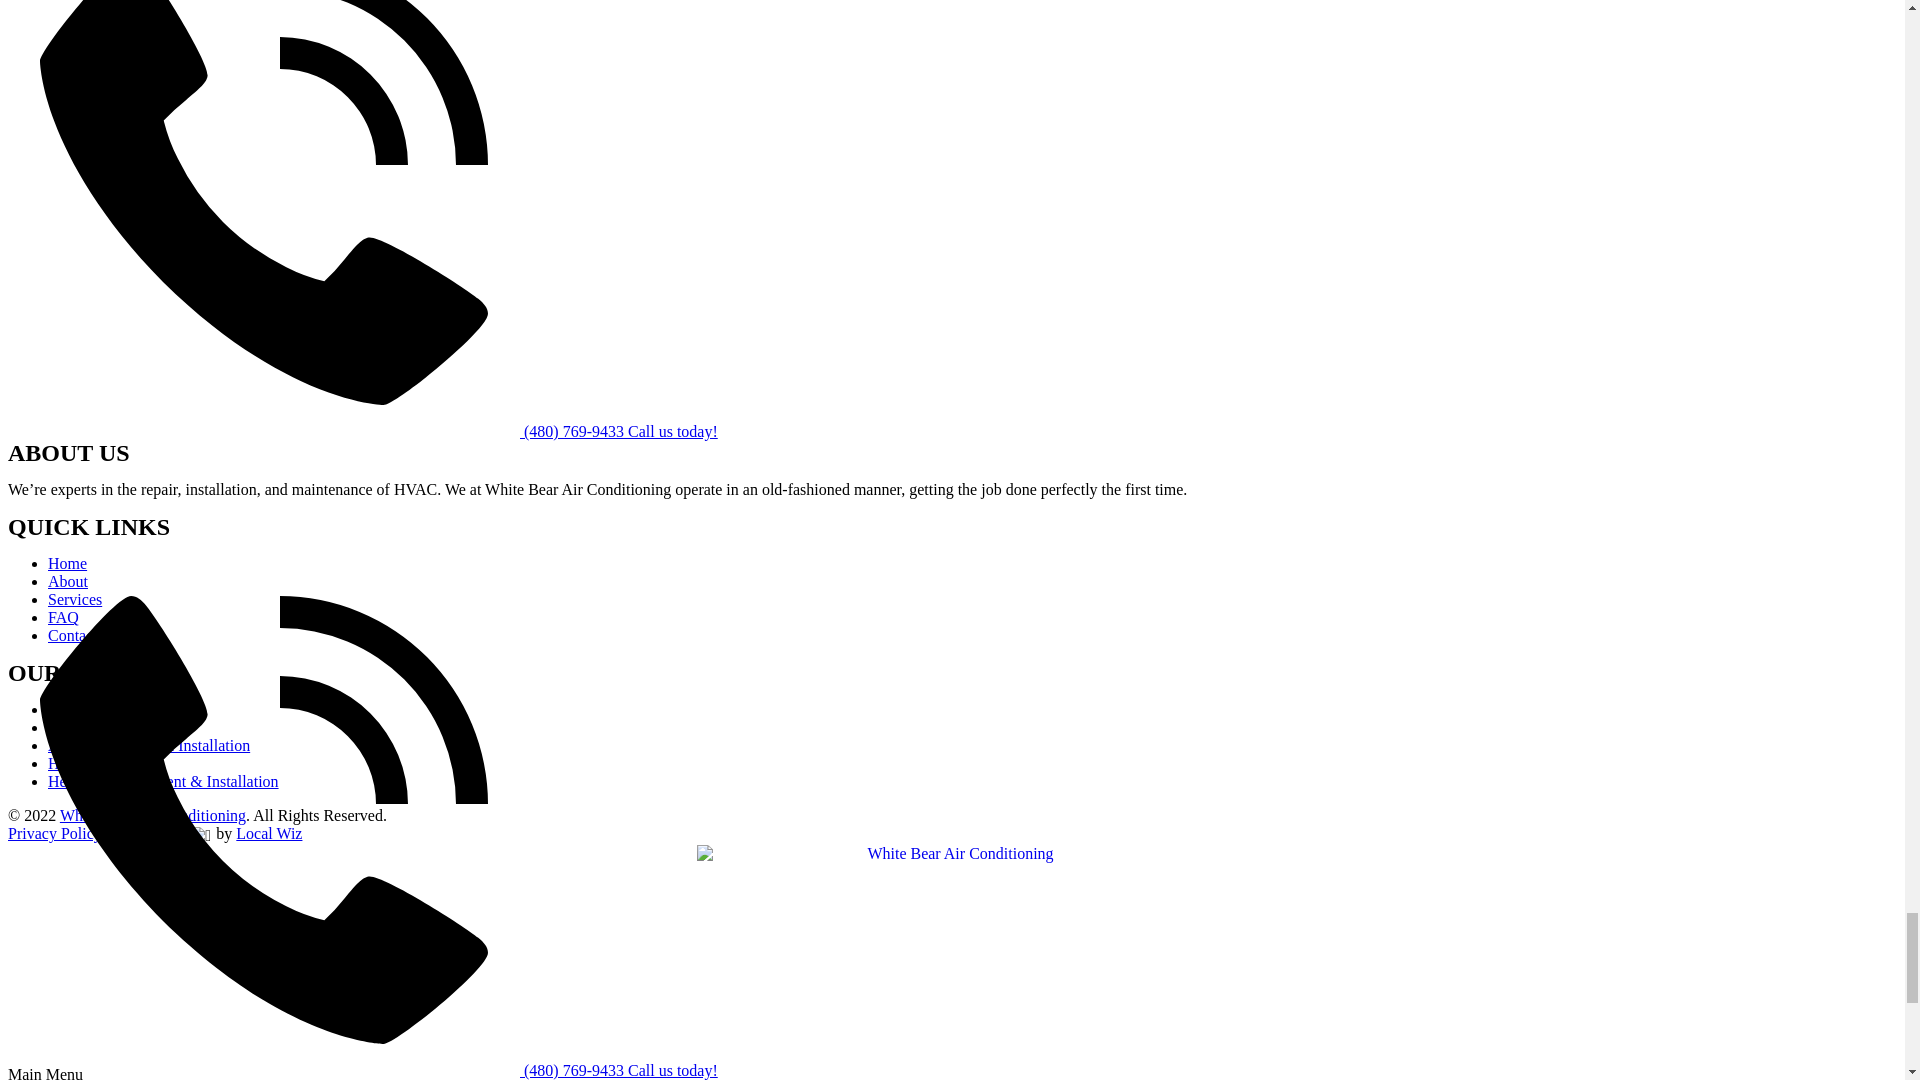 The image size is (1920, 1080). Describe the element at coordinates (82, 709) in the screenshot. I see `AC Repair` at that location.